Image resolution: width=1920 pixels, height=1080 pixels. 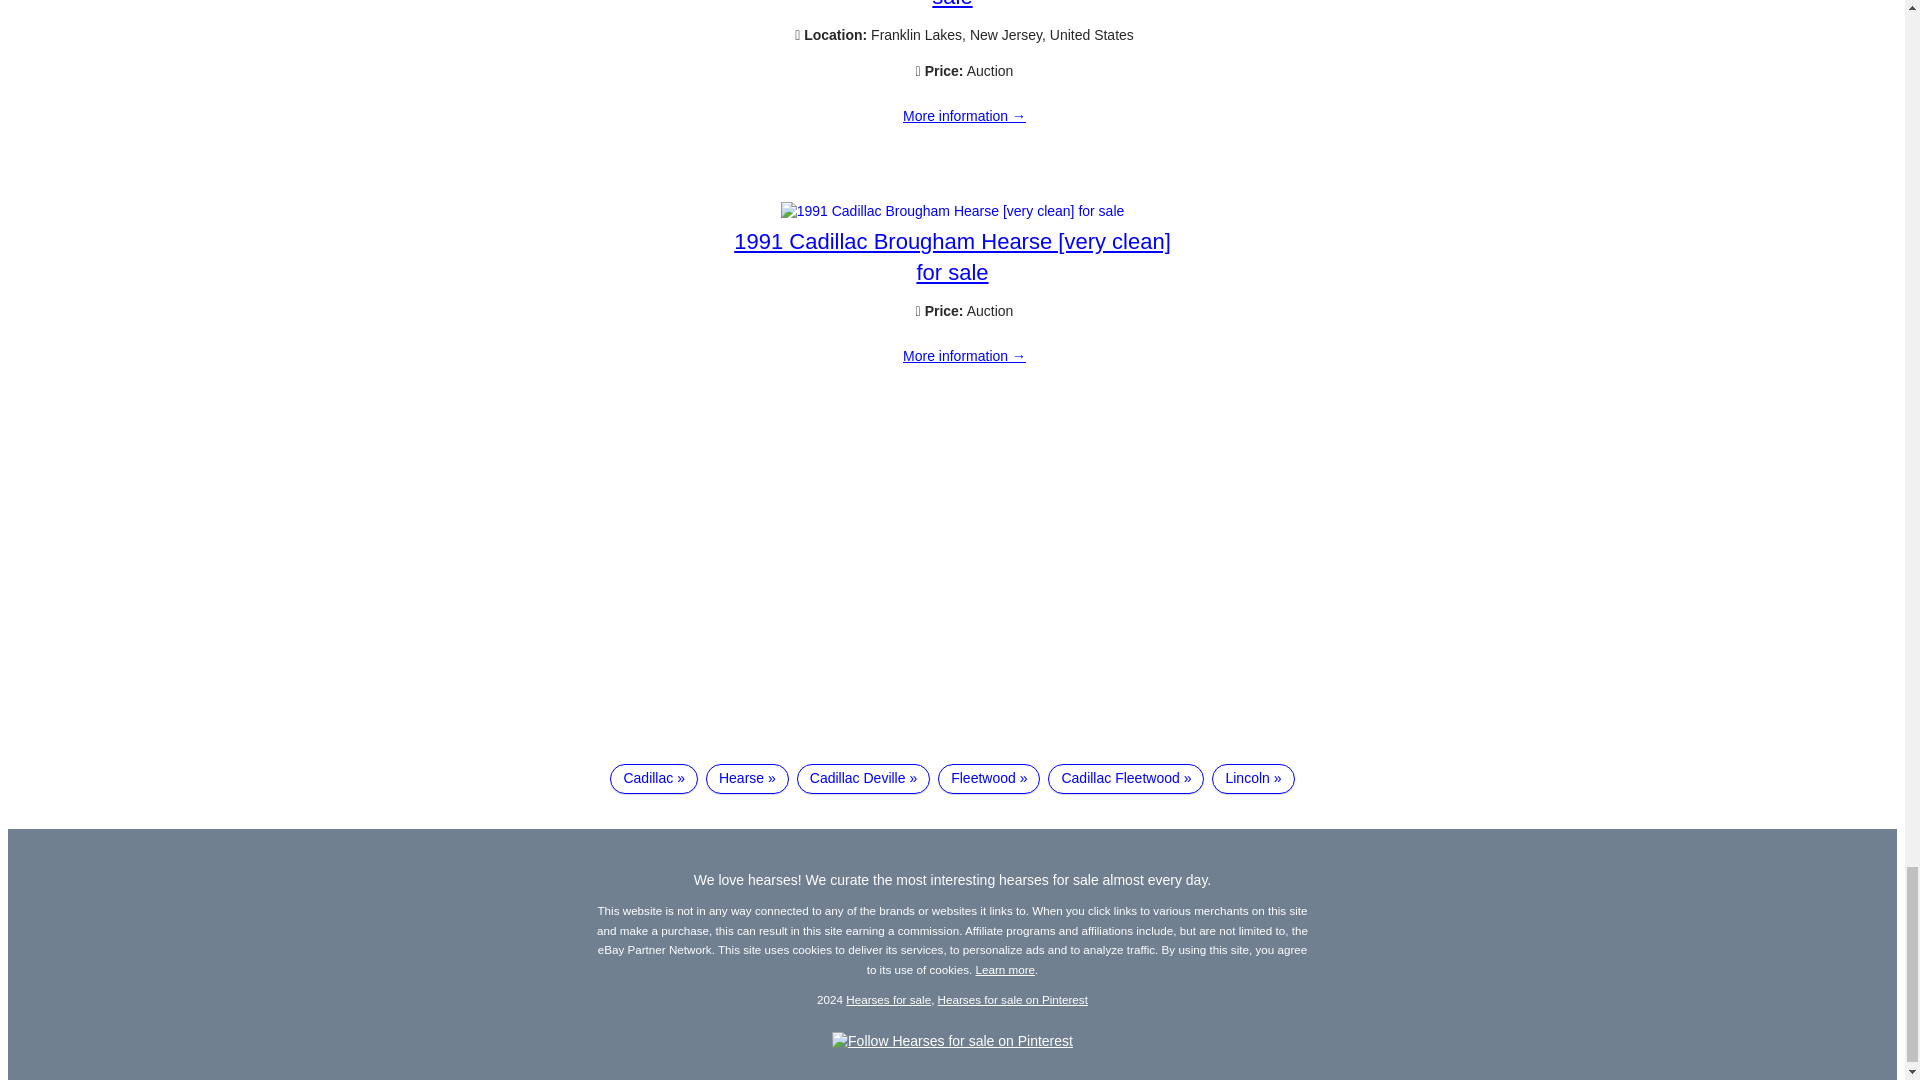 What do you see at coordinates (748, 778) in the screenshot?
I see `Hearse` at bounding box center [748, 778].